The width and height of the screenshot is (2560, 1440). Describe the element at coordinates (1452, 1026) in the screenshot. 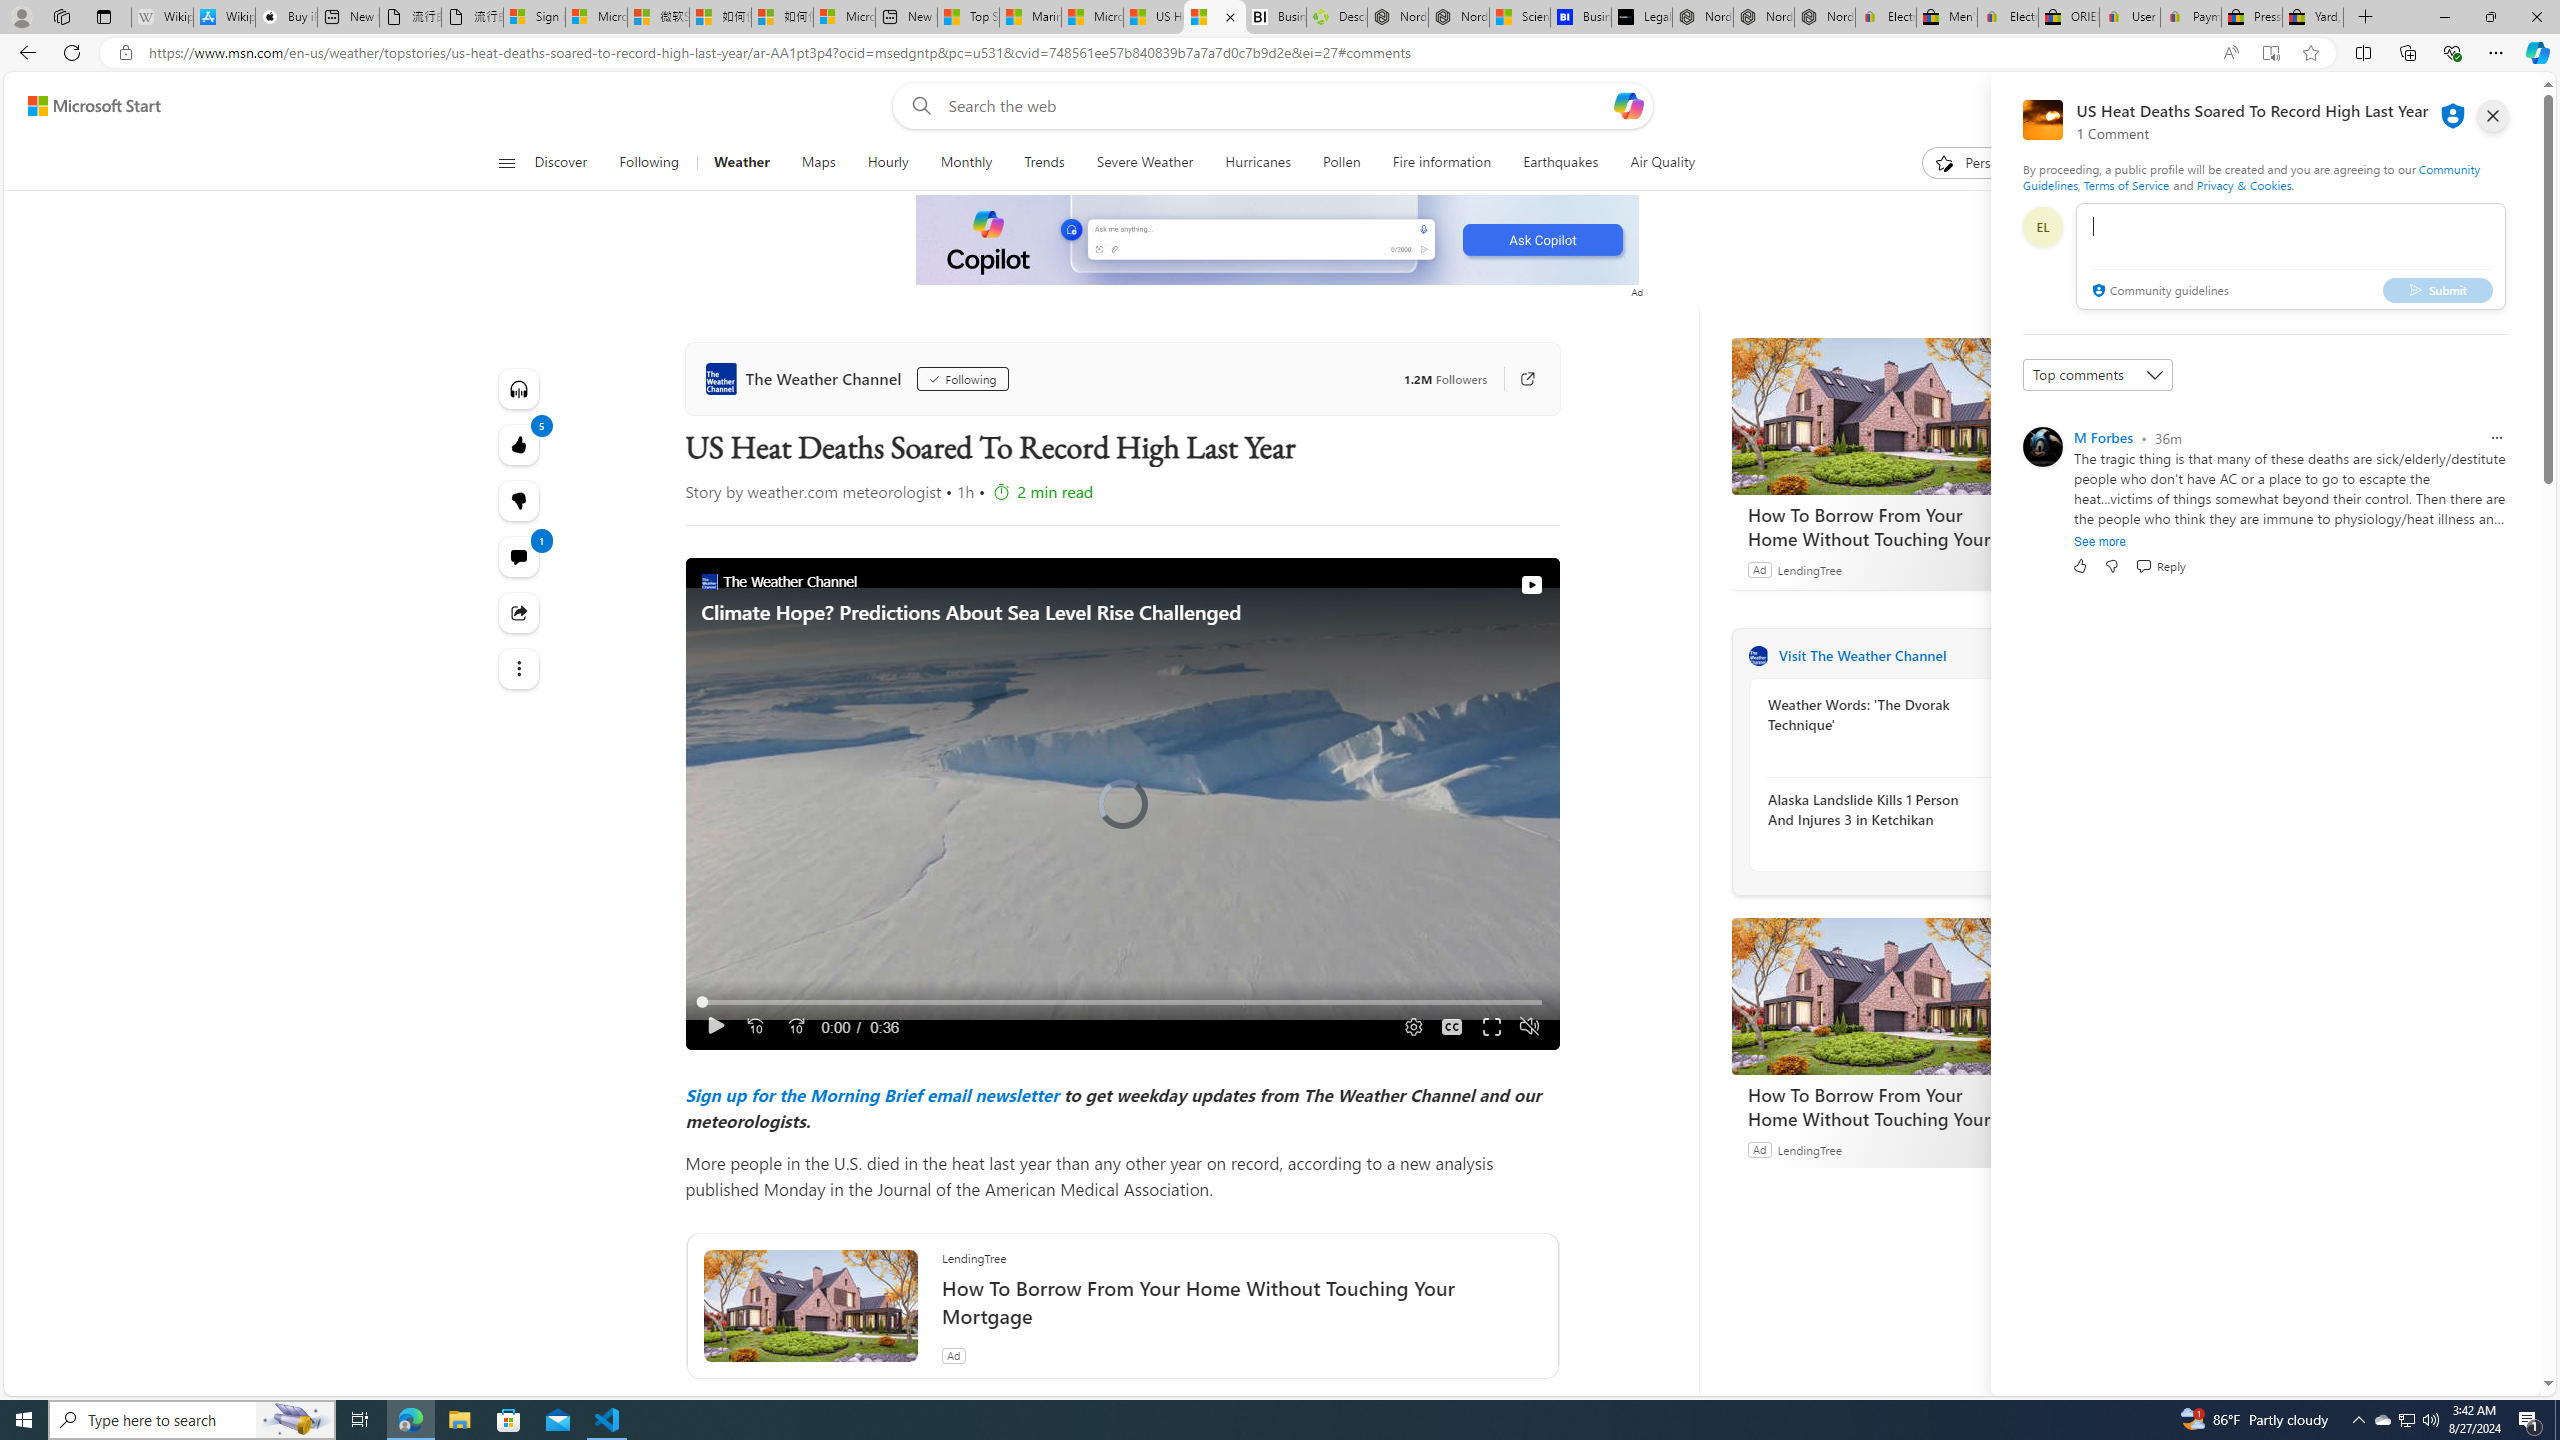

I see `Captions` at that location.